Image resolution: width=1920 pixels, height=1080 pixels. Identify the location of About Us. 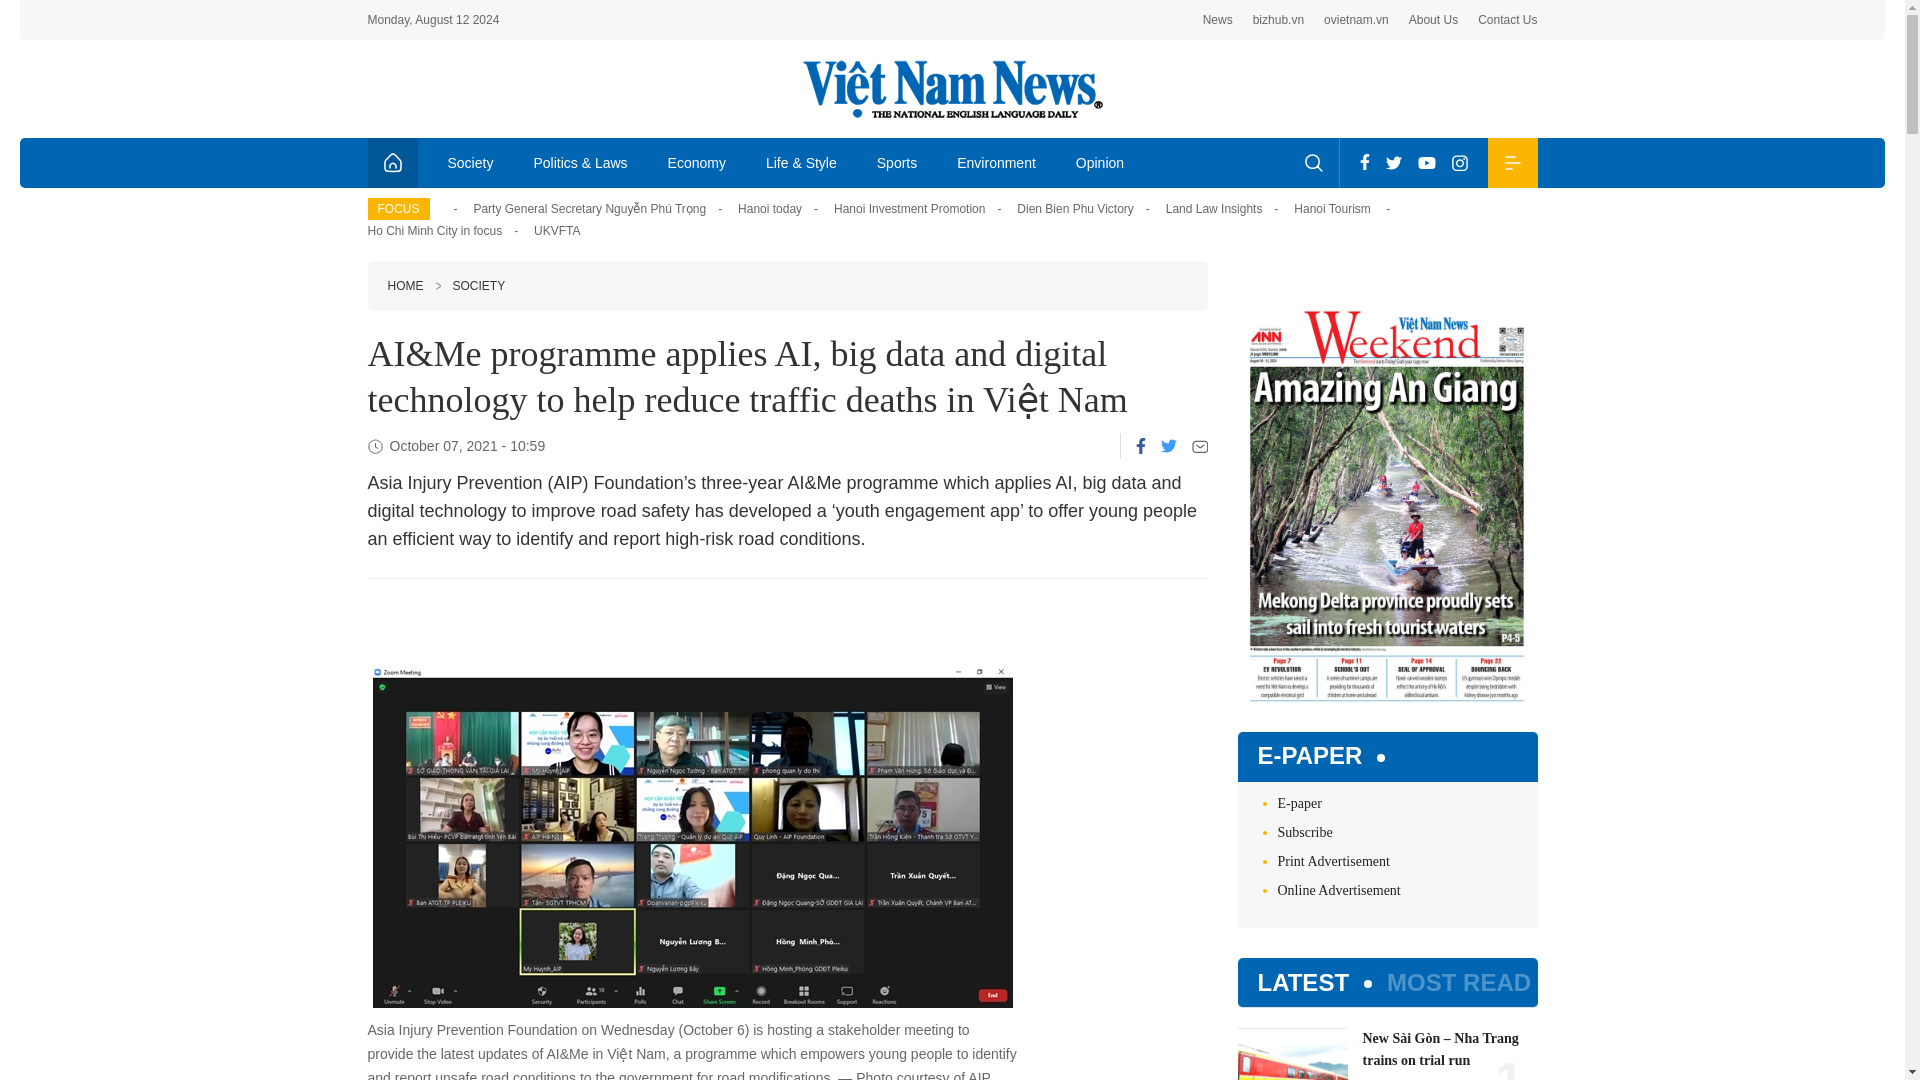
(1433, 20).